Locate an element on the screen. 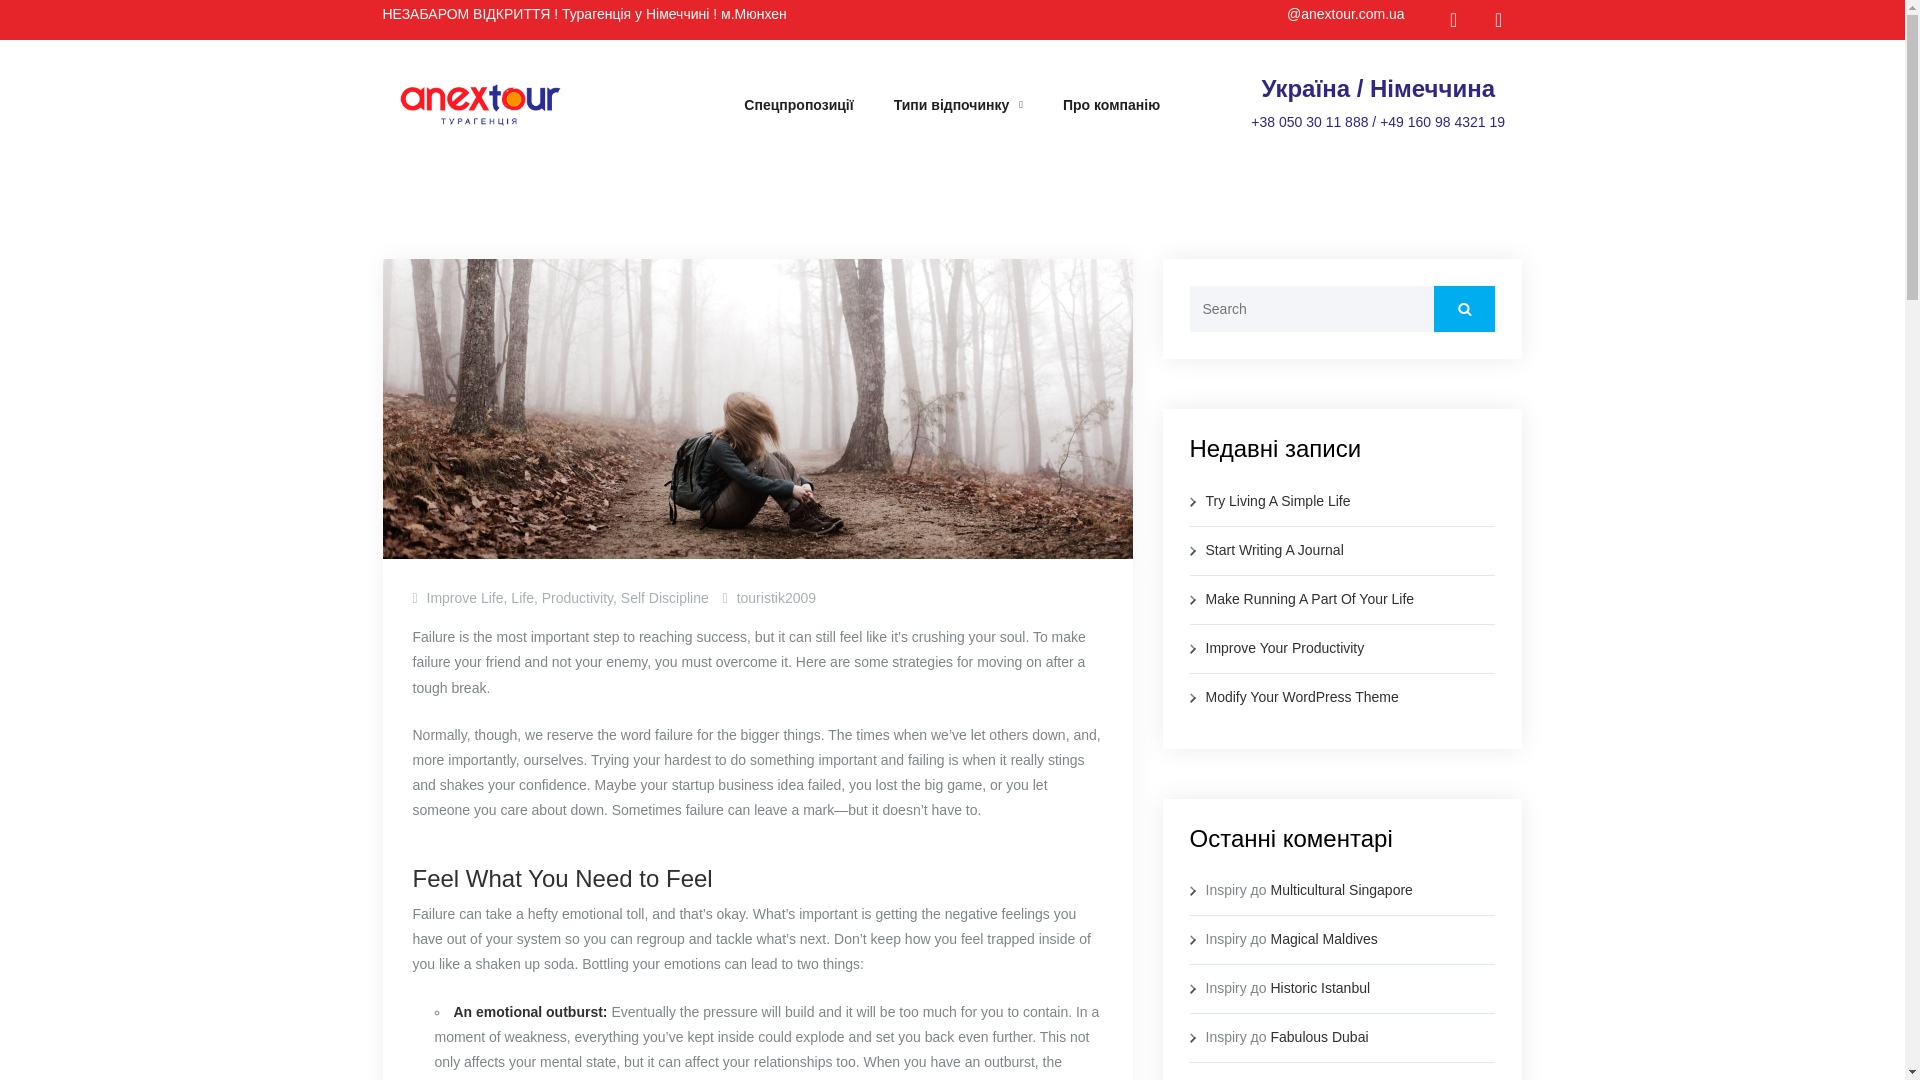  Life is located at coordinates (522, 597).